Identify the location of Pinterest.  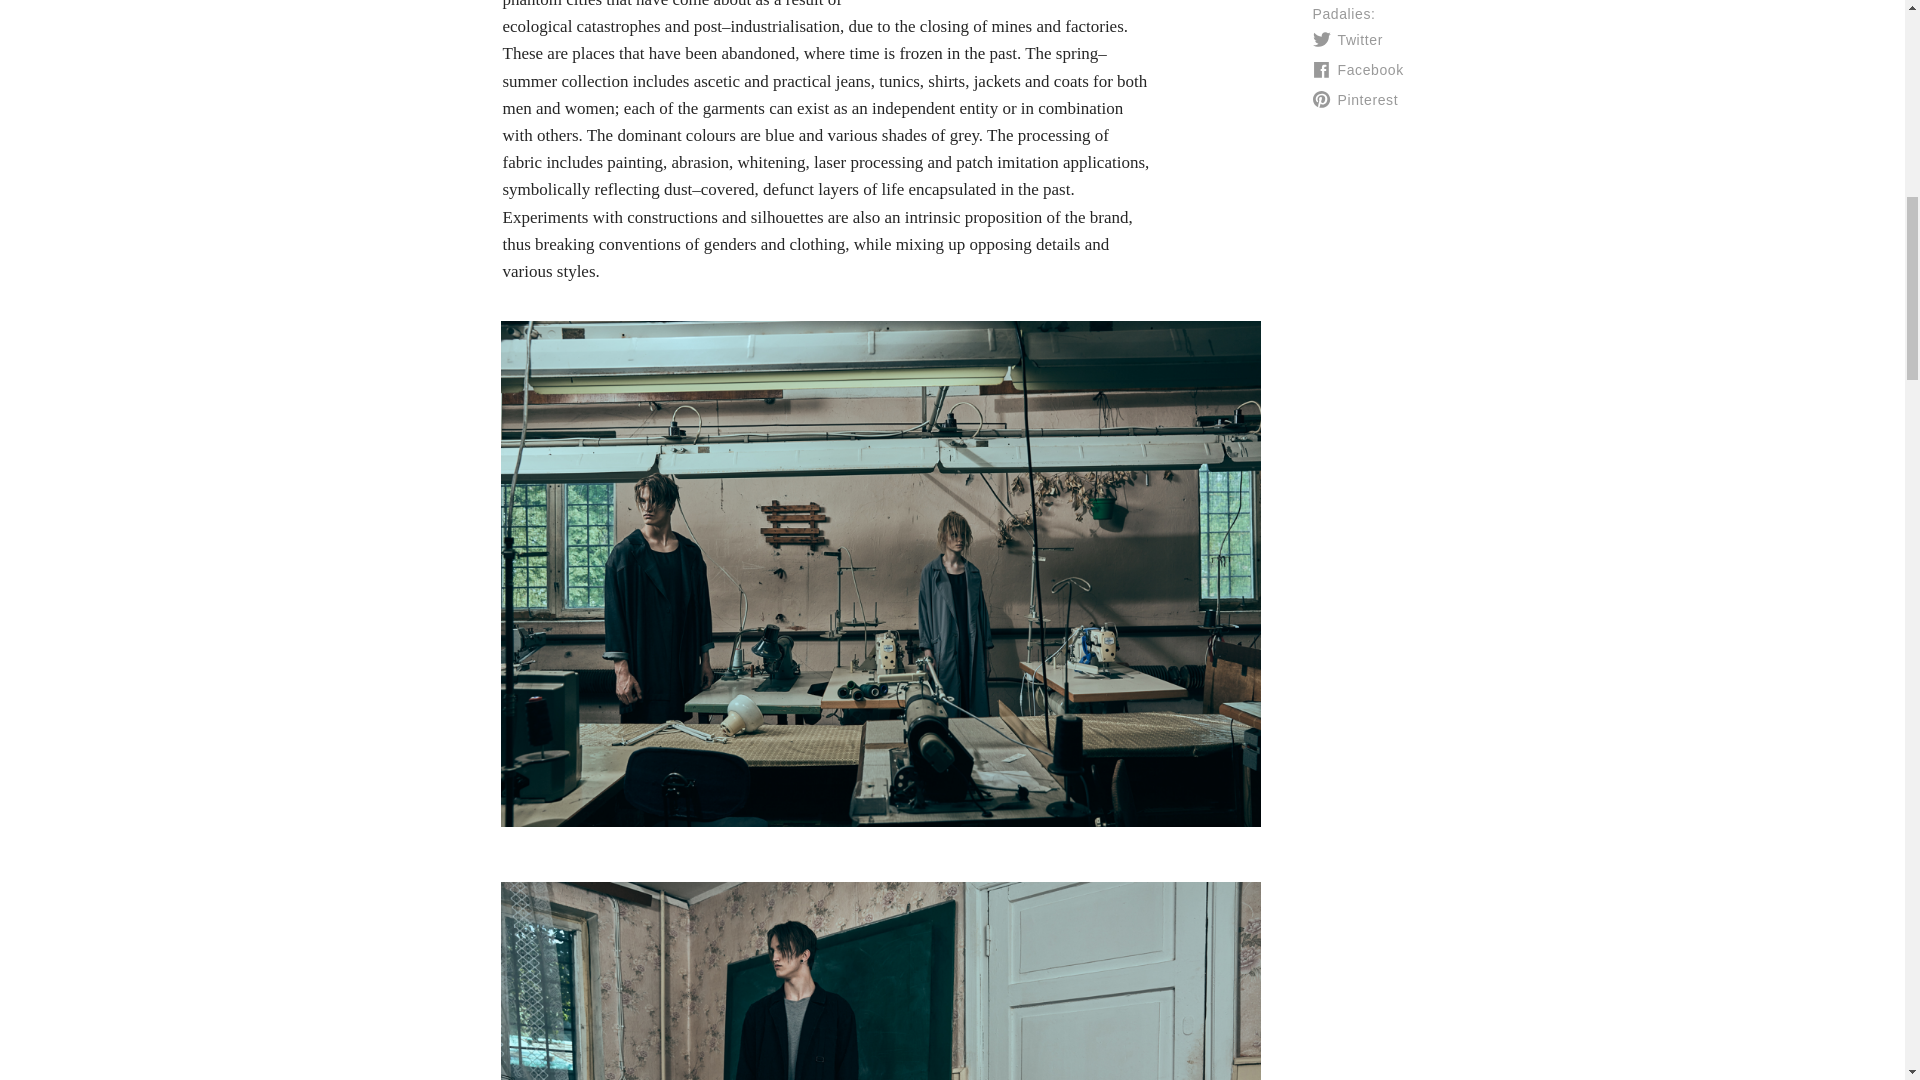
(1342, 100).